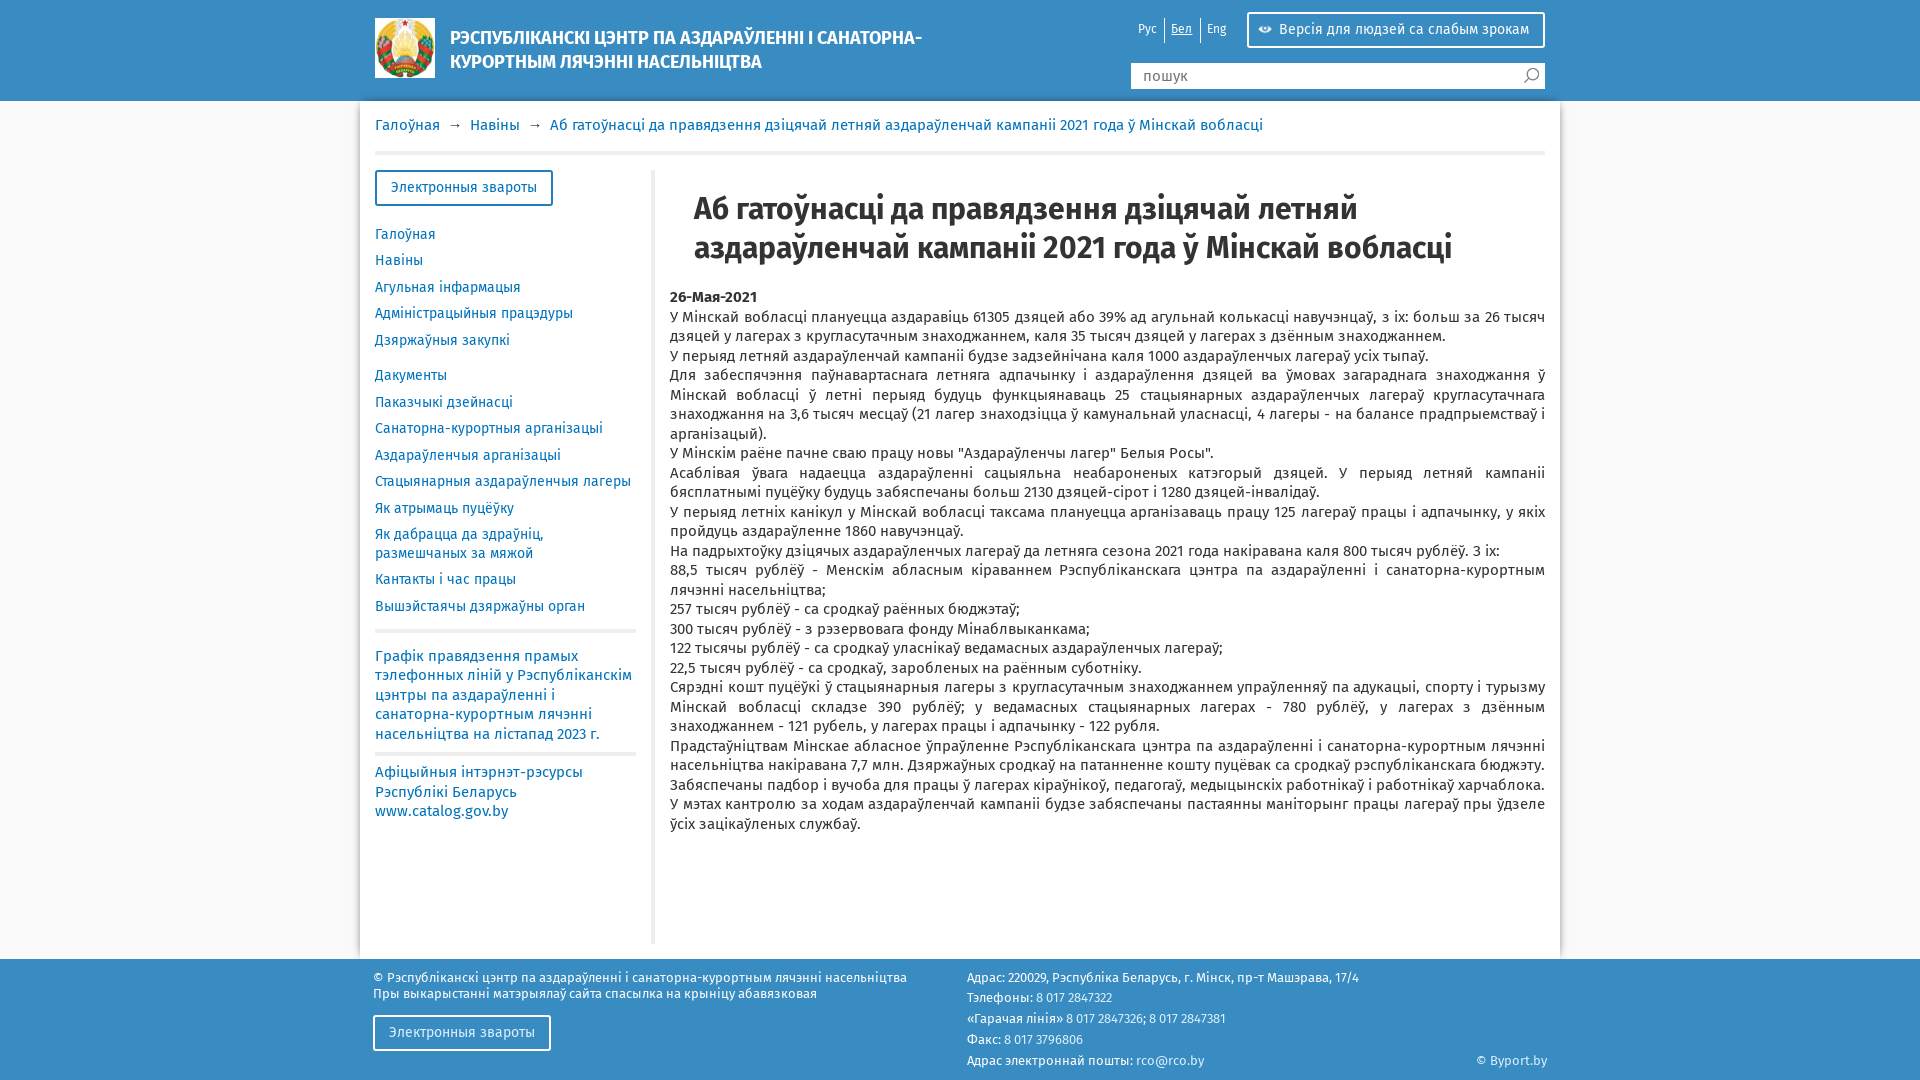 This screenshot has height=1080, width=1920. Describe the element at coordinates (1186, 1018) in the screenshot. I see `8 017 2847381` at that location.